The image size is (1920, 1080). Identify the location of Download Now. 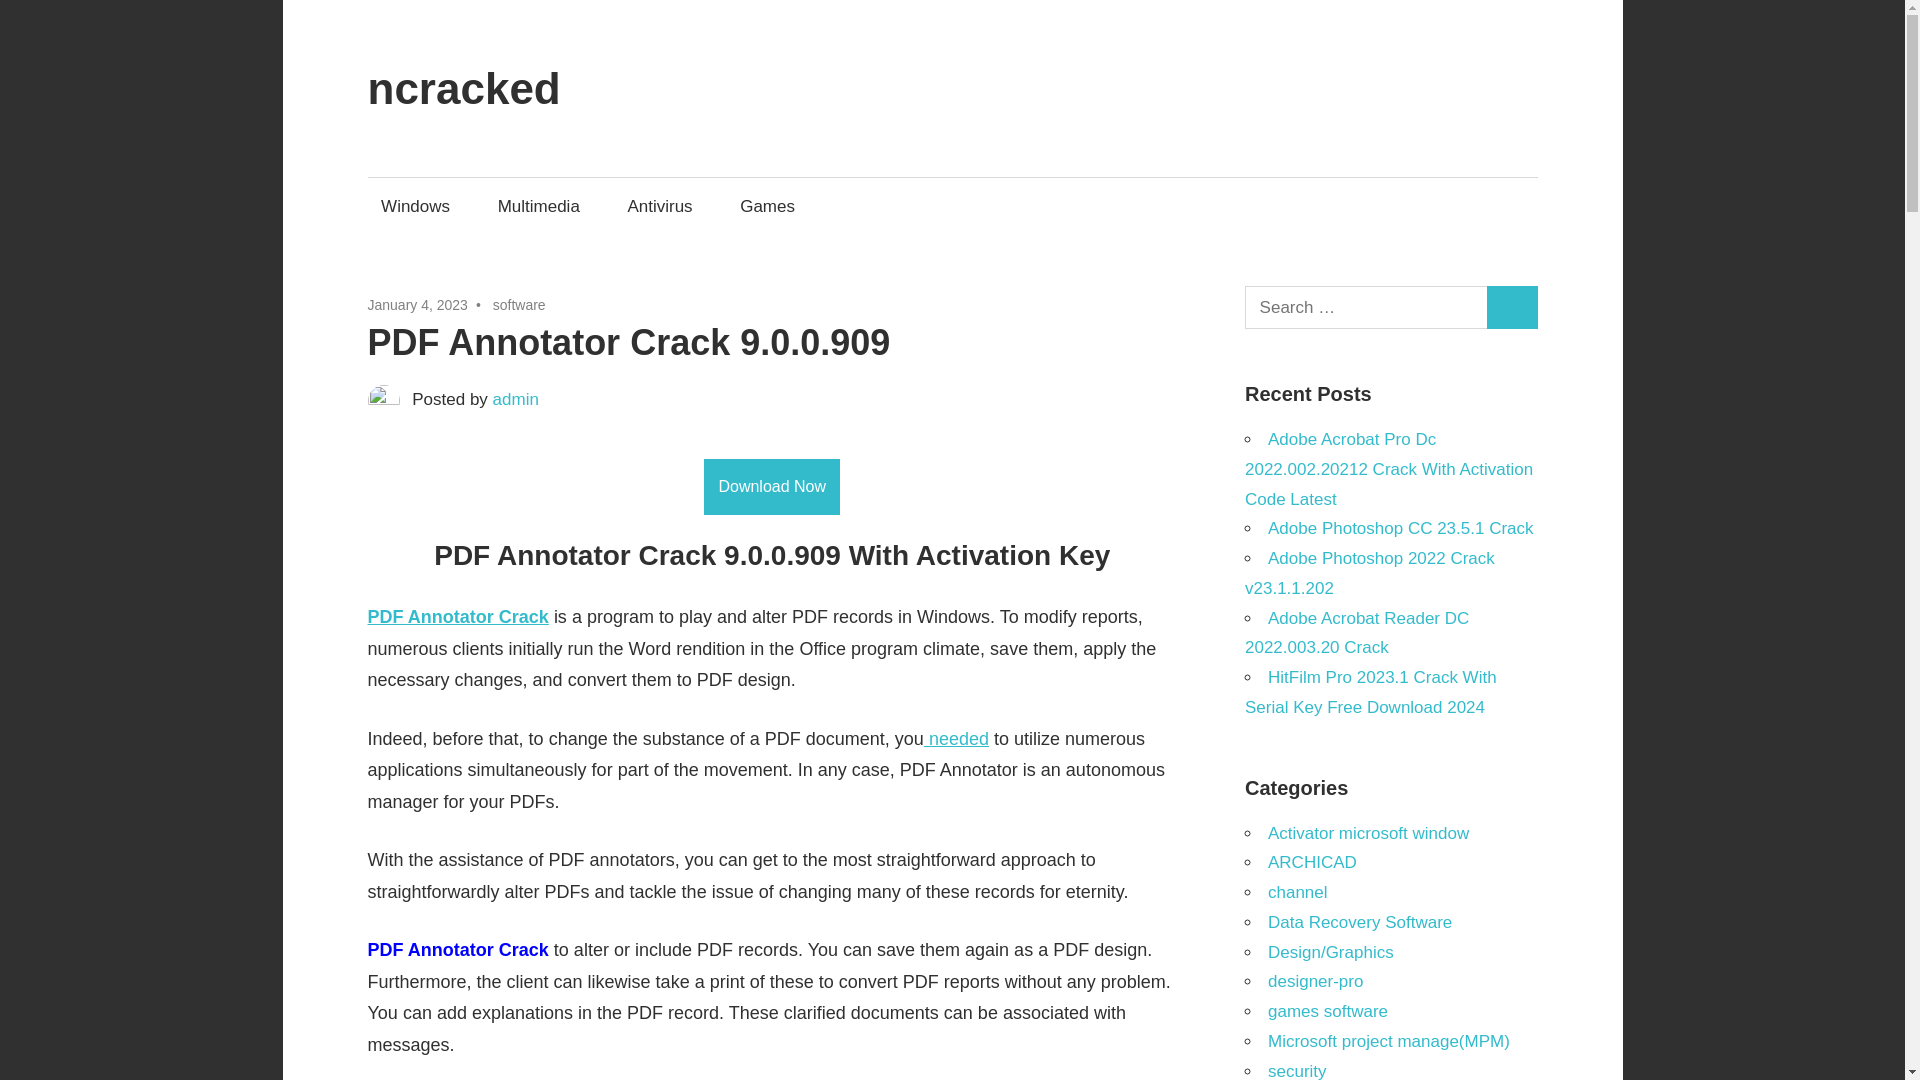
(772, 486).